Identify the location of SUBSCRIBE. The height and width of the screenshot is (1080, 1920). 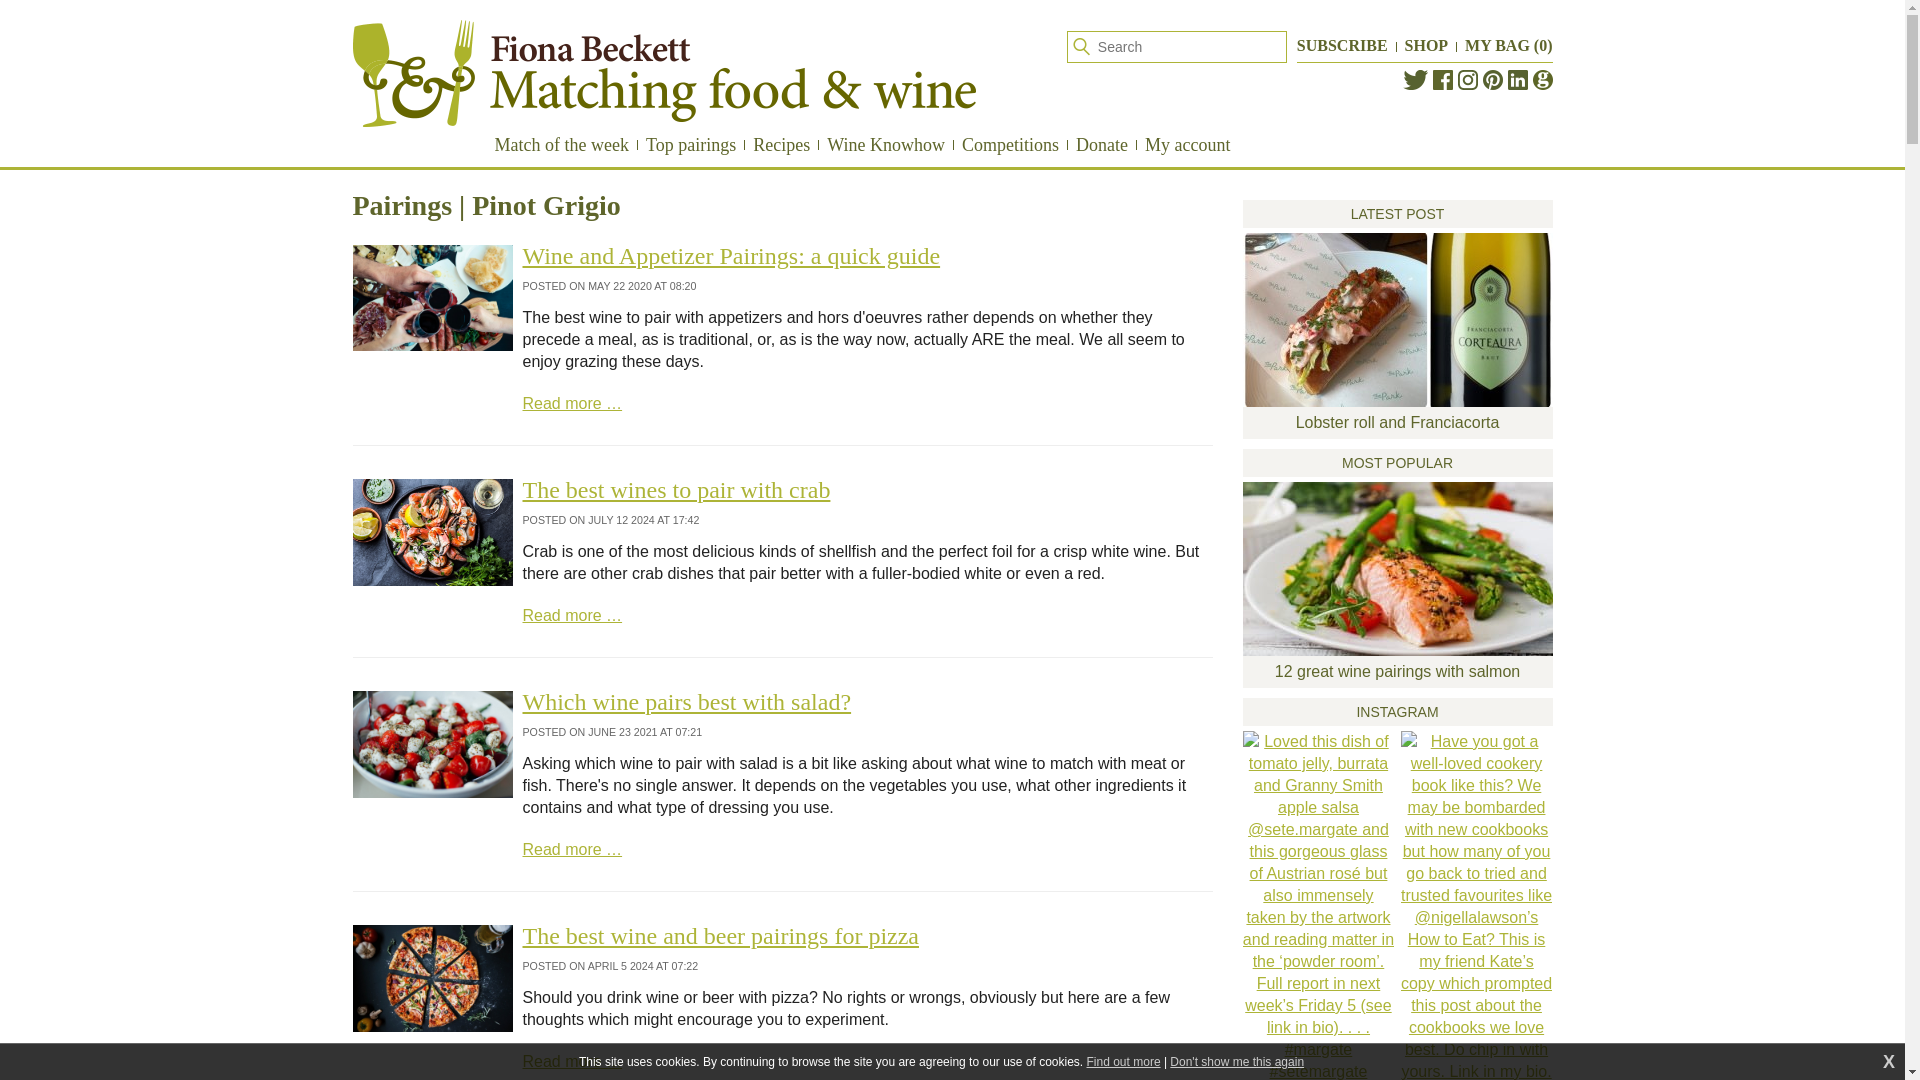
(1342, 45).